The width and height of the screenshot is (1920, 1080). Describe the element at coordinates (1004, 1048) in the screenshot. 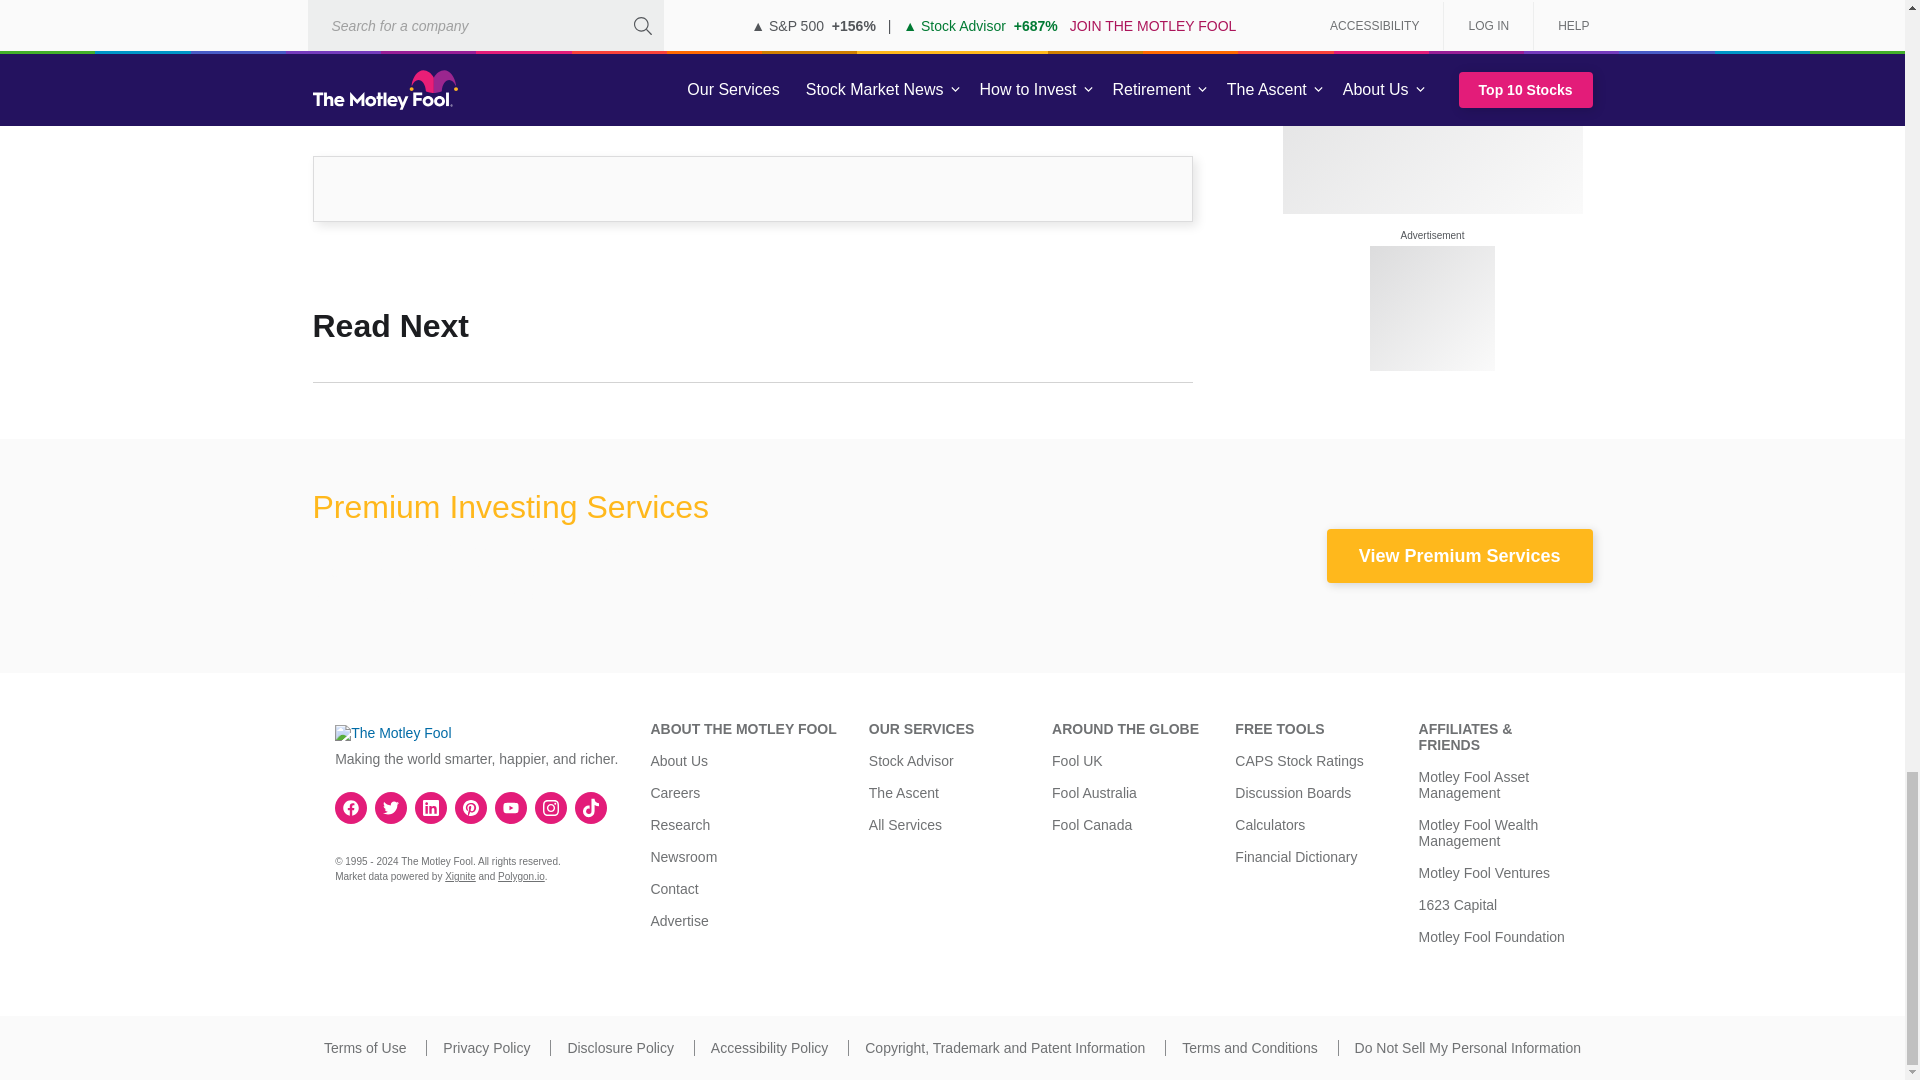

I see `Copyright, Trademark and Patent Information` at that location.